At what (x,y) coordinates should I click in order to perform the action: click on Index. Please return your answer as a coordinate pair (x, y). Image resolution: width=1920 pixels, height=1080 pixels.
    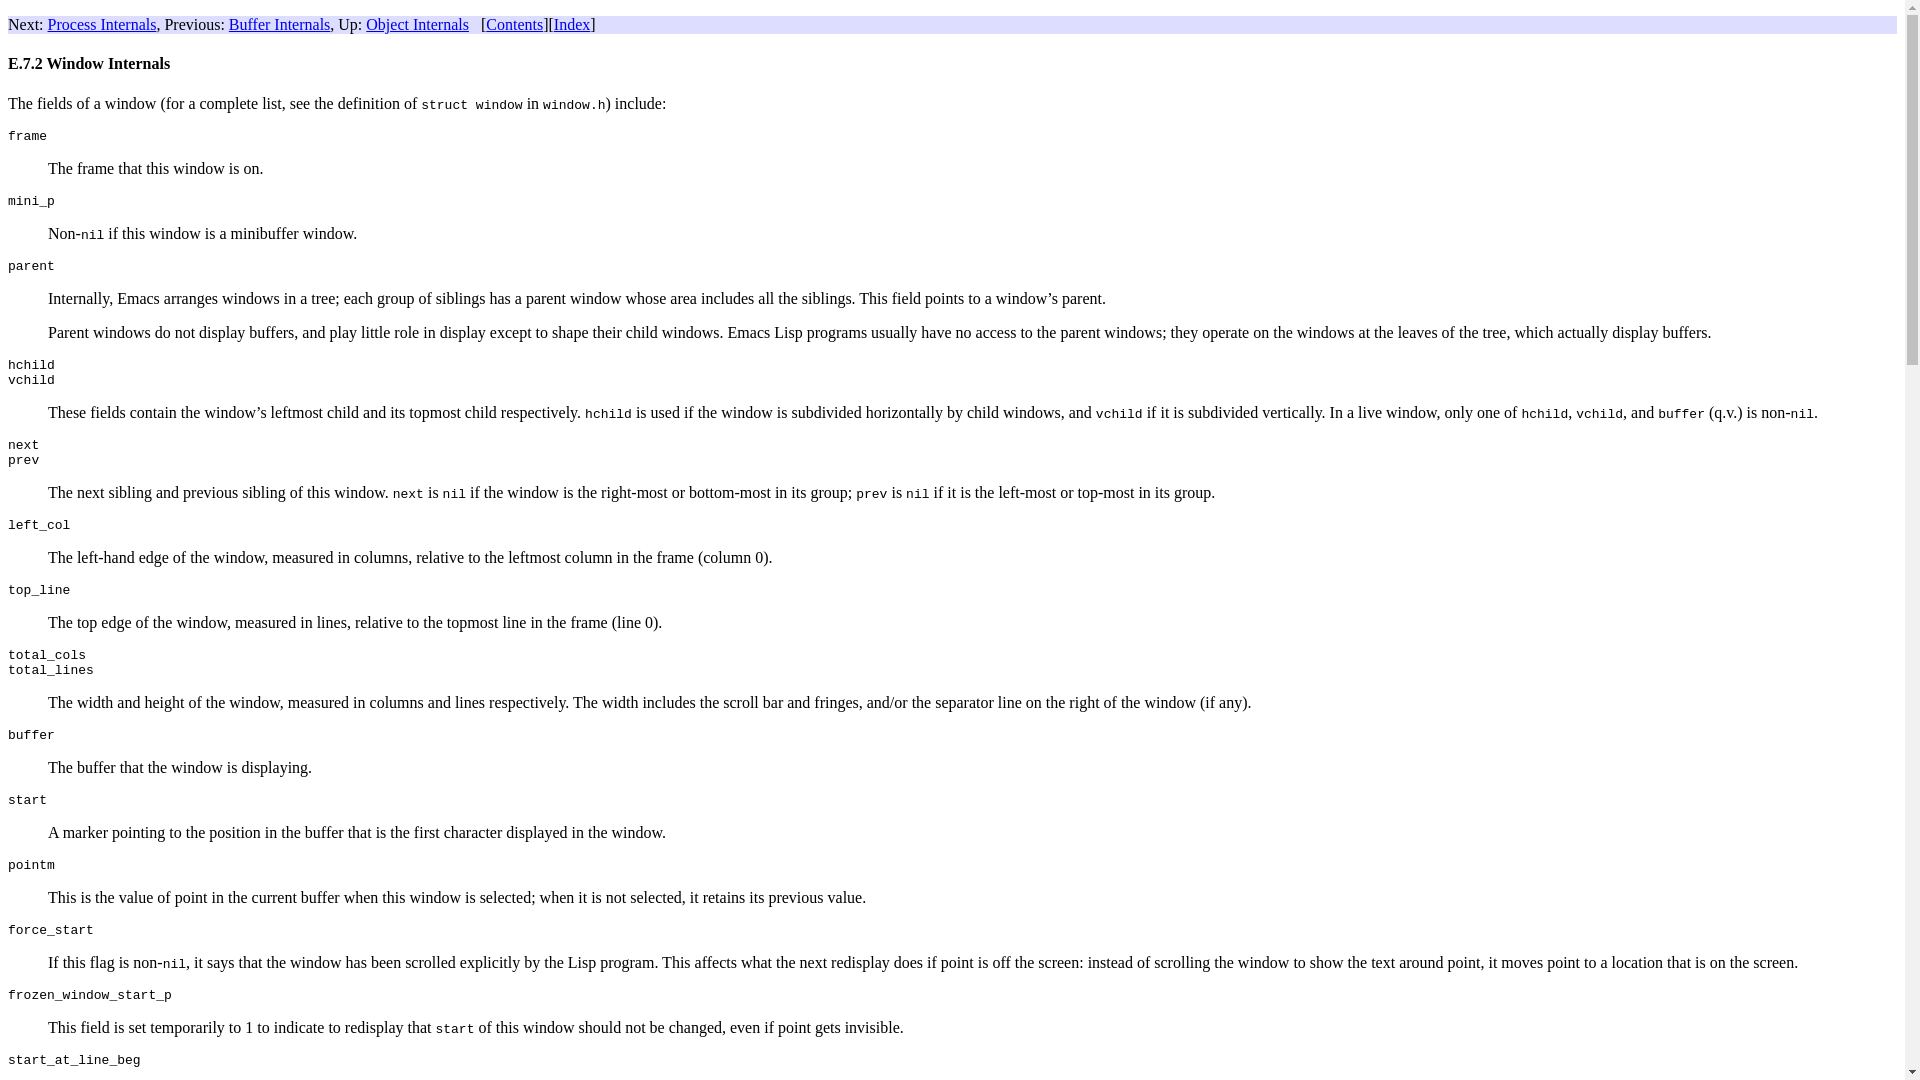
    Looking at the image, I should click on (572, 24).